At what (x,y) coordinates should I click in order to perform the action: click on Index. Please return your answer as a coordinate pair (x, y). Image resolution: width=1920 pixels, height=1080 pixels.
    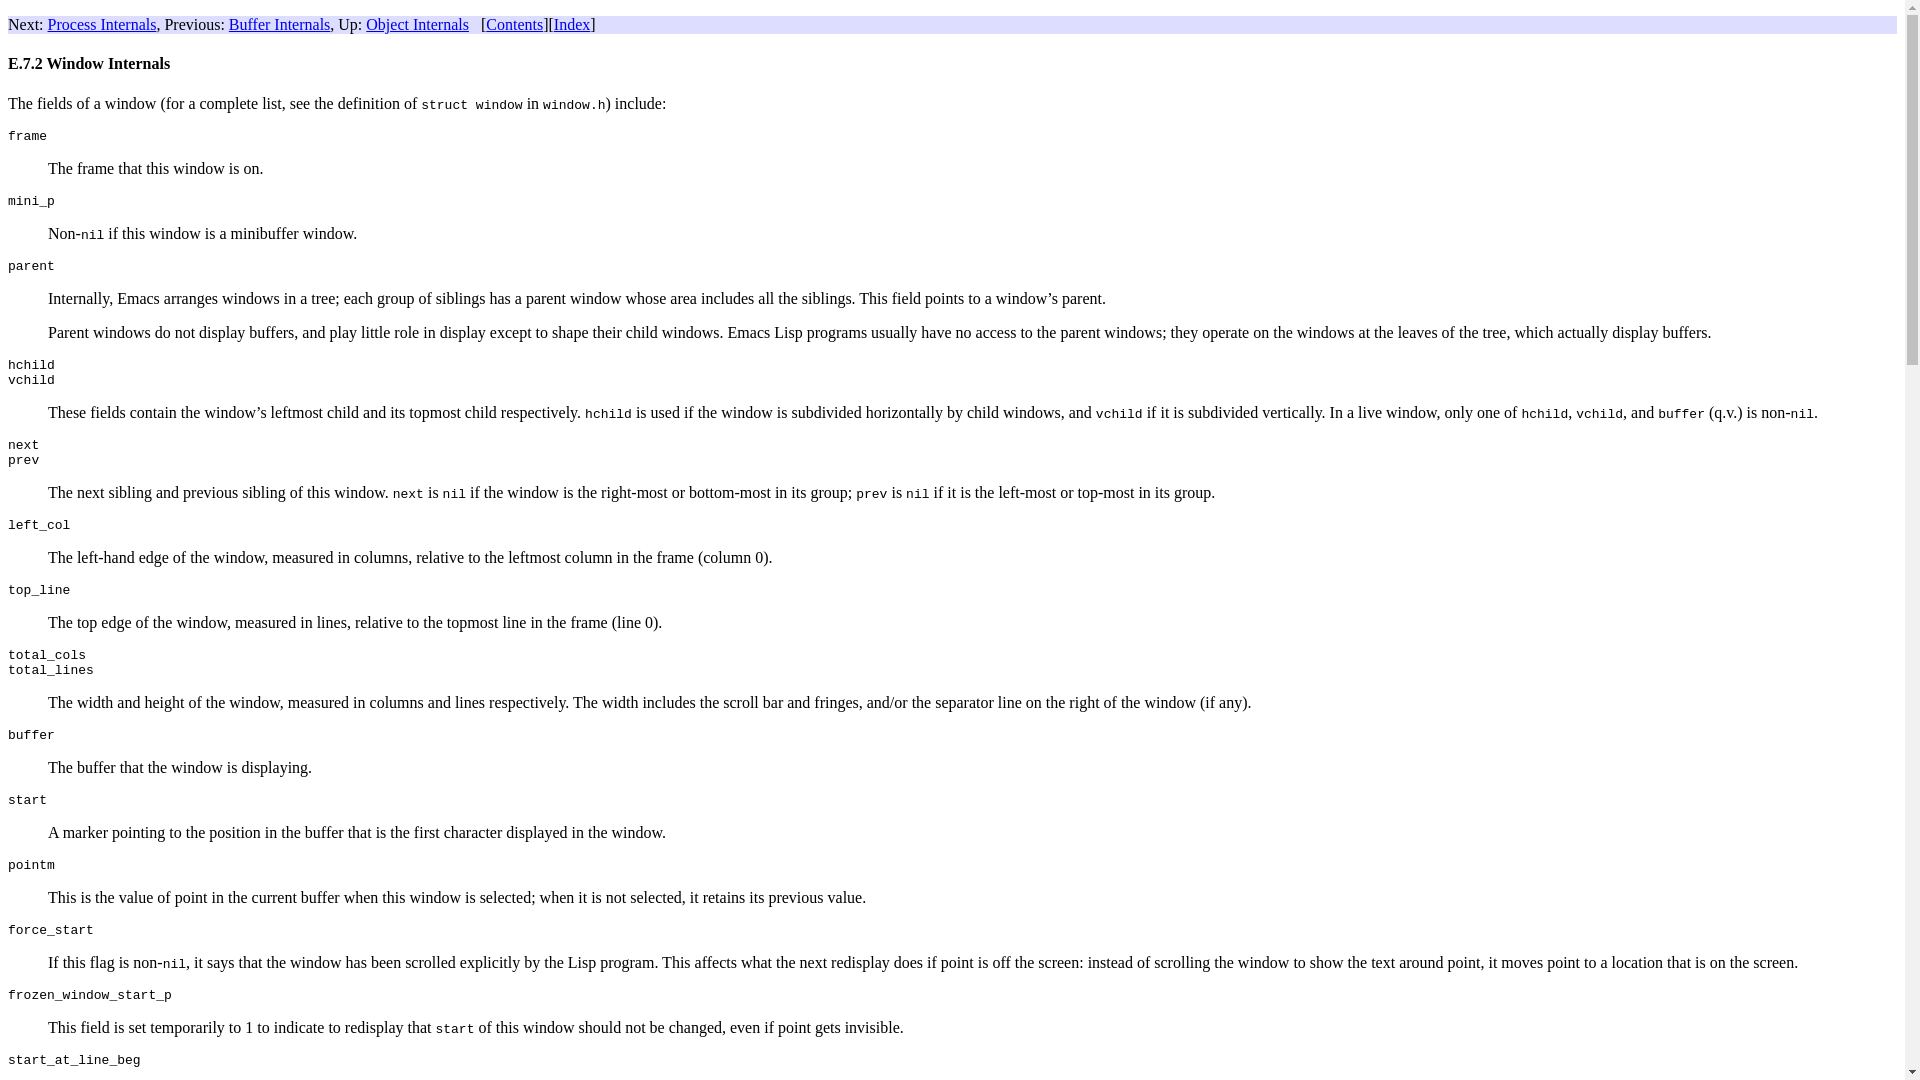
    Looking at the image, I should click on (572, 24).